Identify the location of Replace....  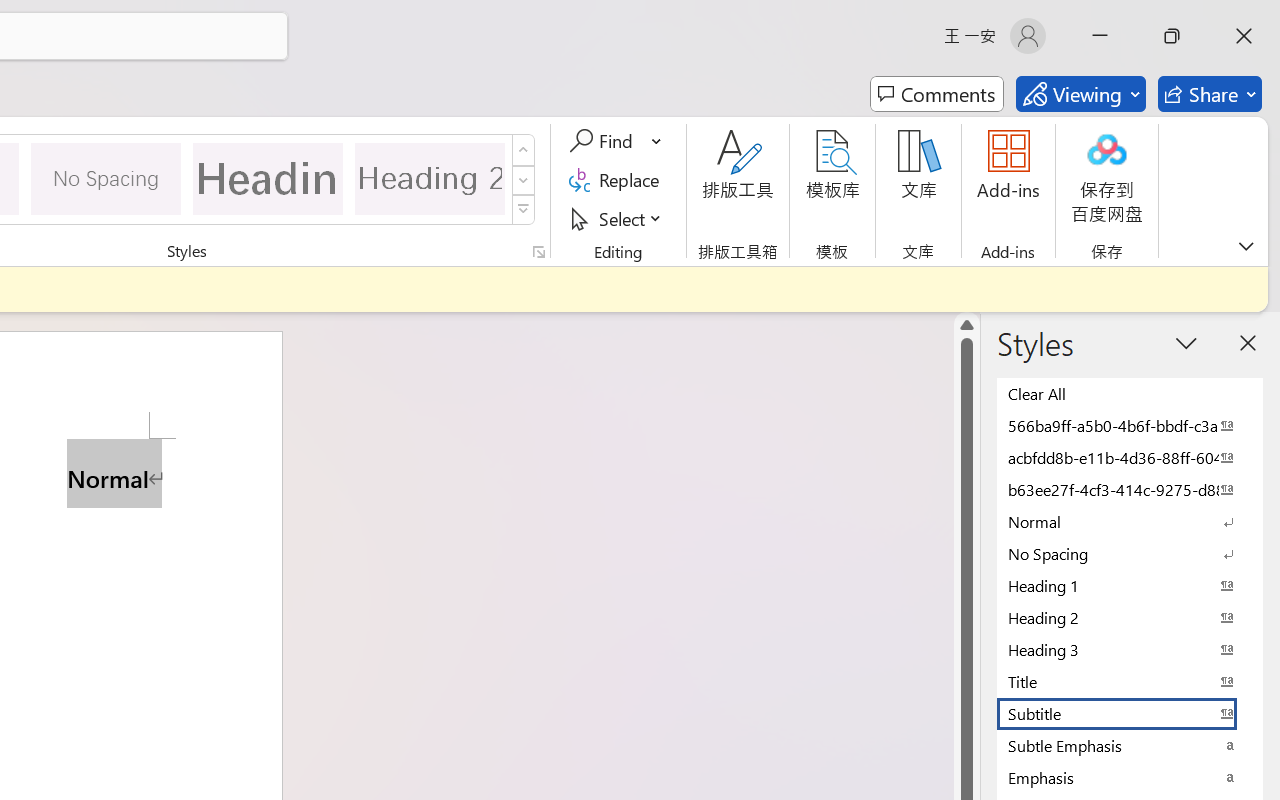
(618, 180).